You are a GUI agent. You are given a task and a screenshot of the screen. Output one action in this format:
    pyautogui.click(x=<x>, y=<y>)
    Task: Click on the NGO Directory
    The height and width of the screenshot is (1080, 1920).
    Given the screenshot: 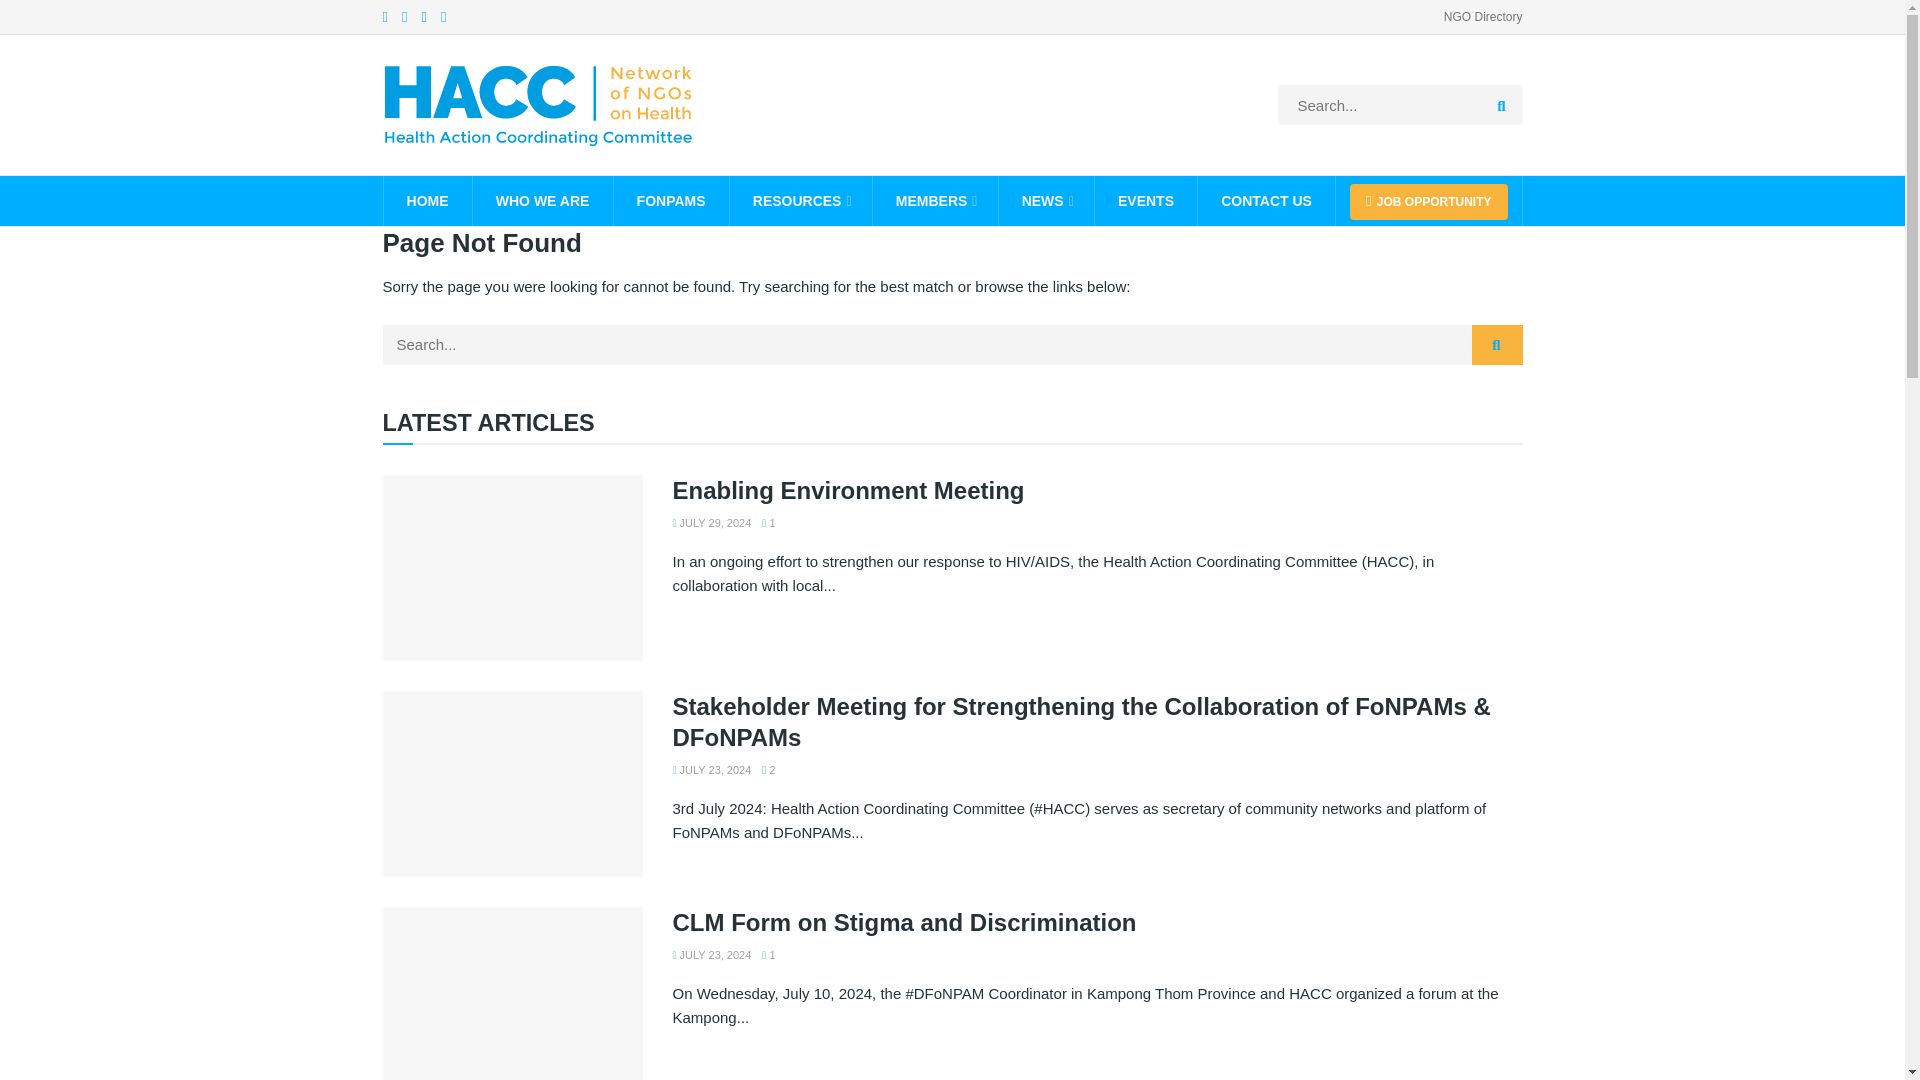 What is the action you would take?
    pyautogui.click(x=1482, y=16)
    